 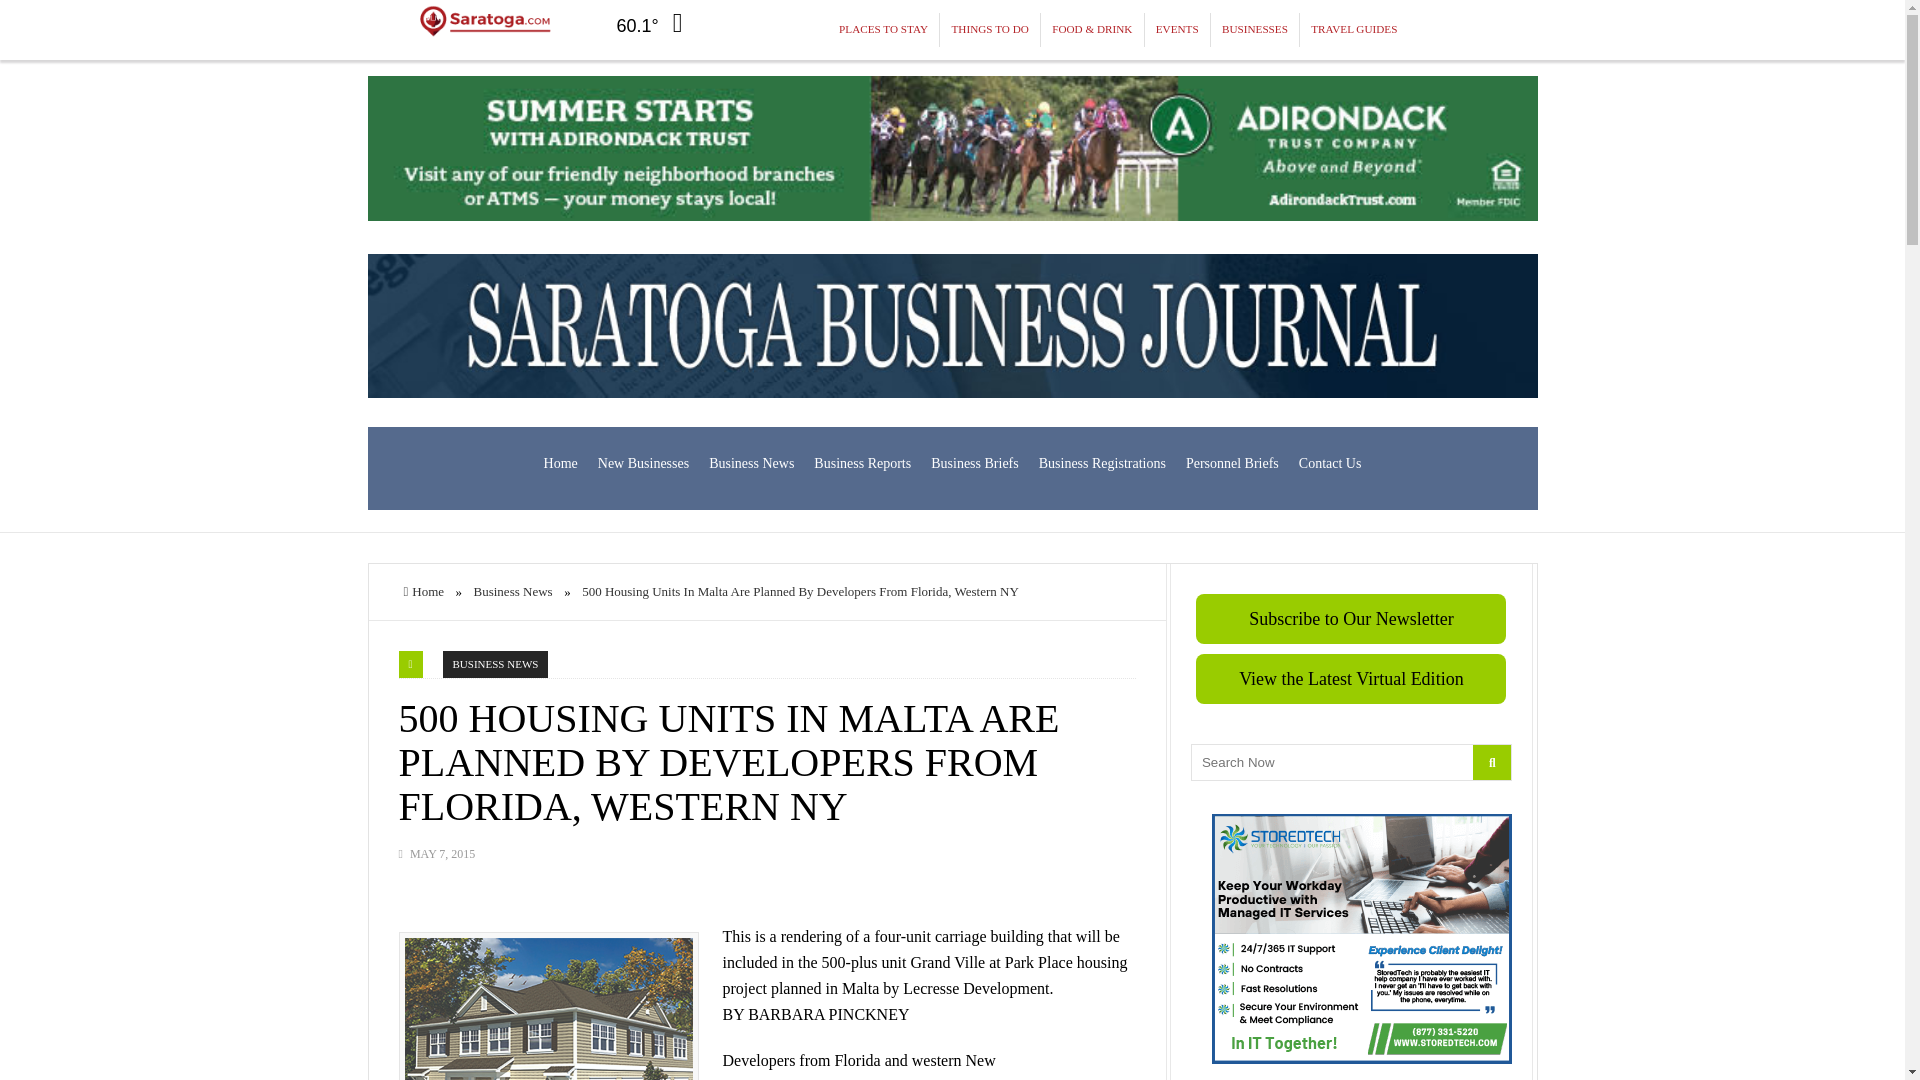 I want to click on Home, so click(x=560, y=464).